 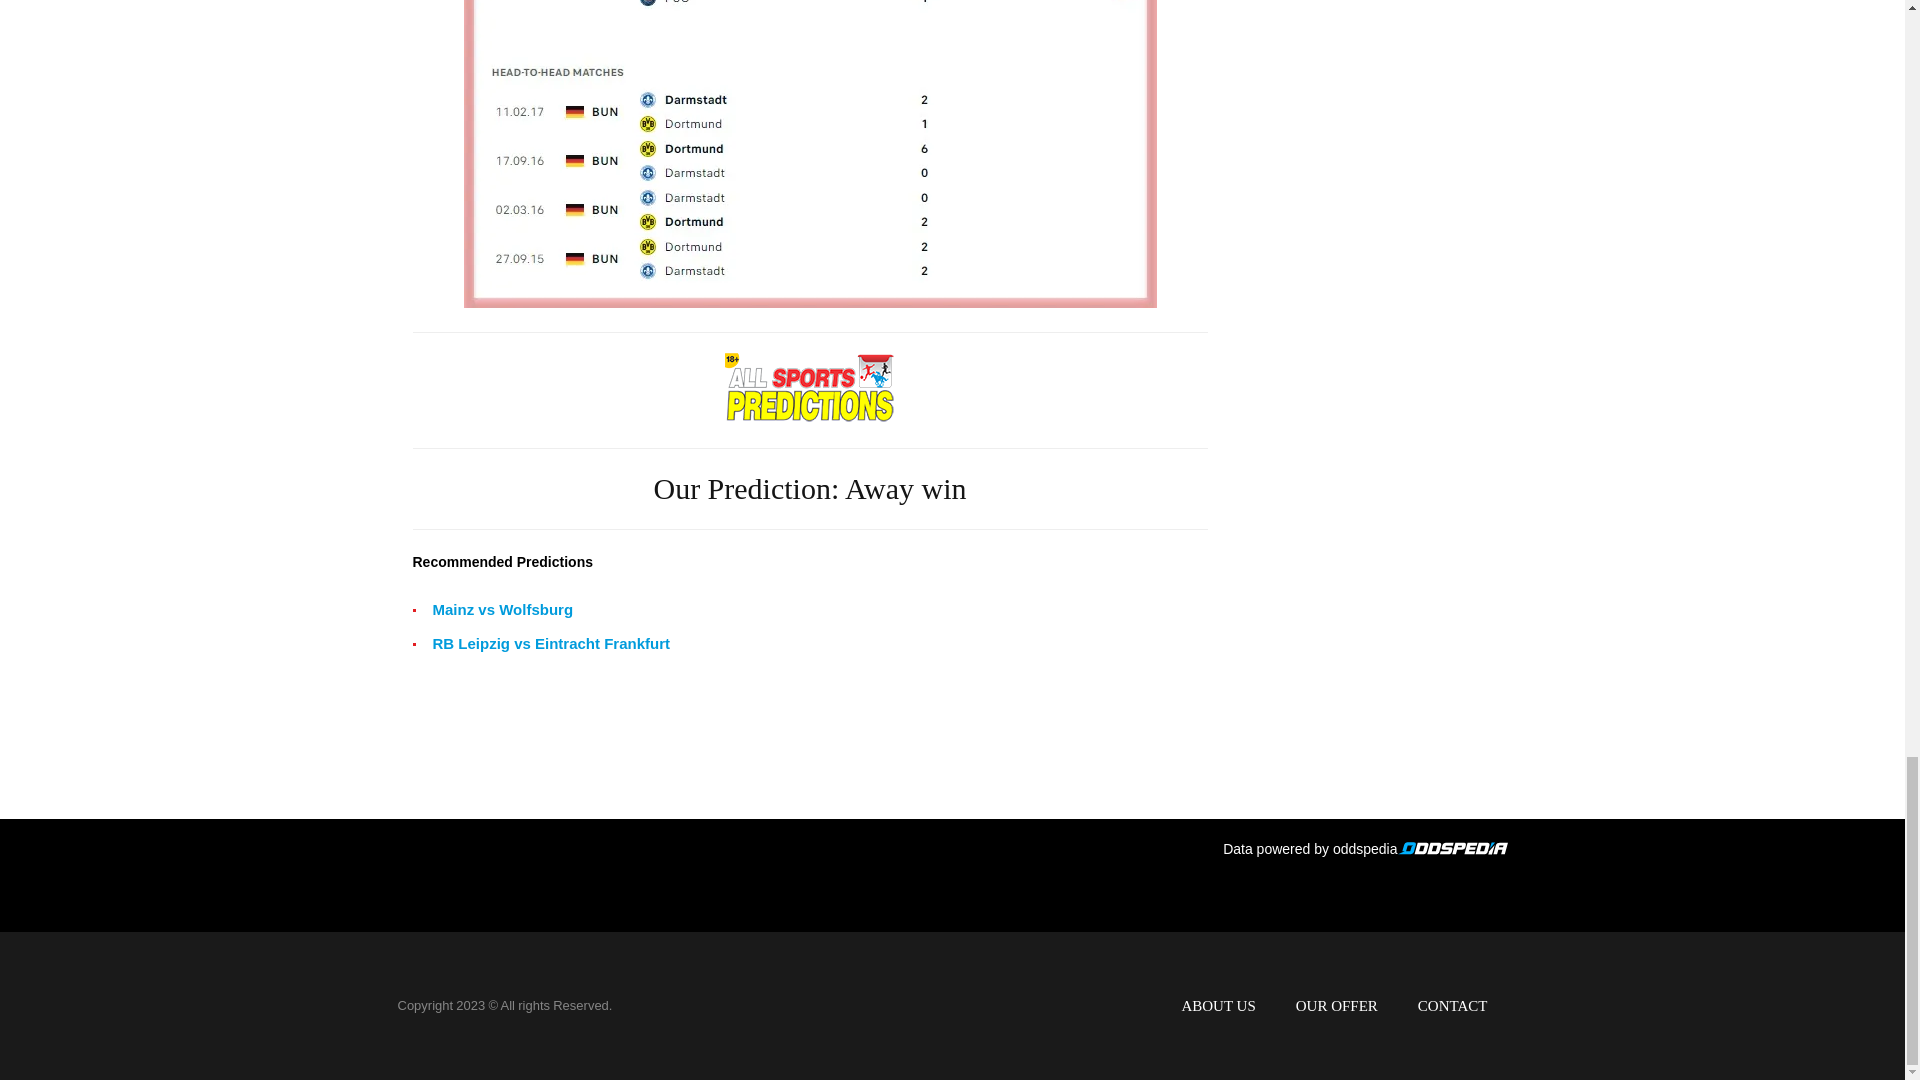 What do you see at coordinates (551, 643) in the screenshot?
I see `RB Leipzig vs Eintracht Frankfurt` at bounding box center [551, 643].